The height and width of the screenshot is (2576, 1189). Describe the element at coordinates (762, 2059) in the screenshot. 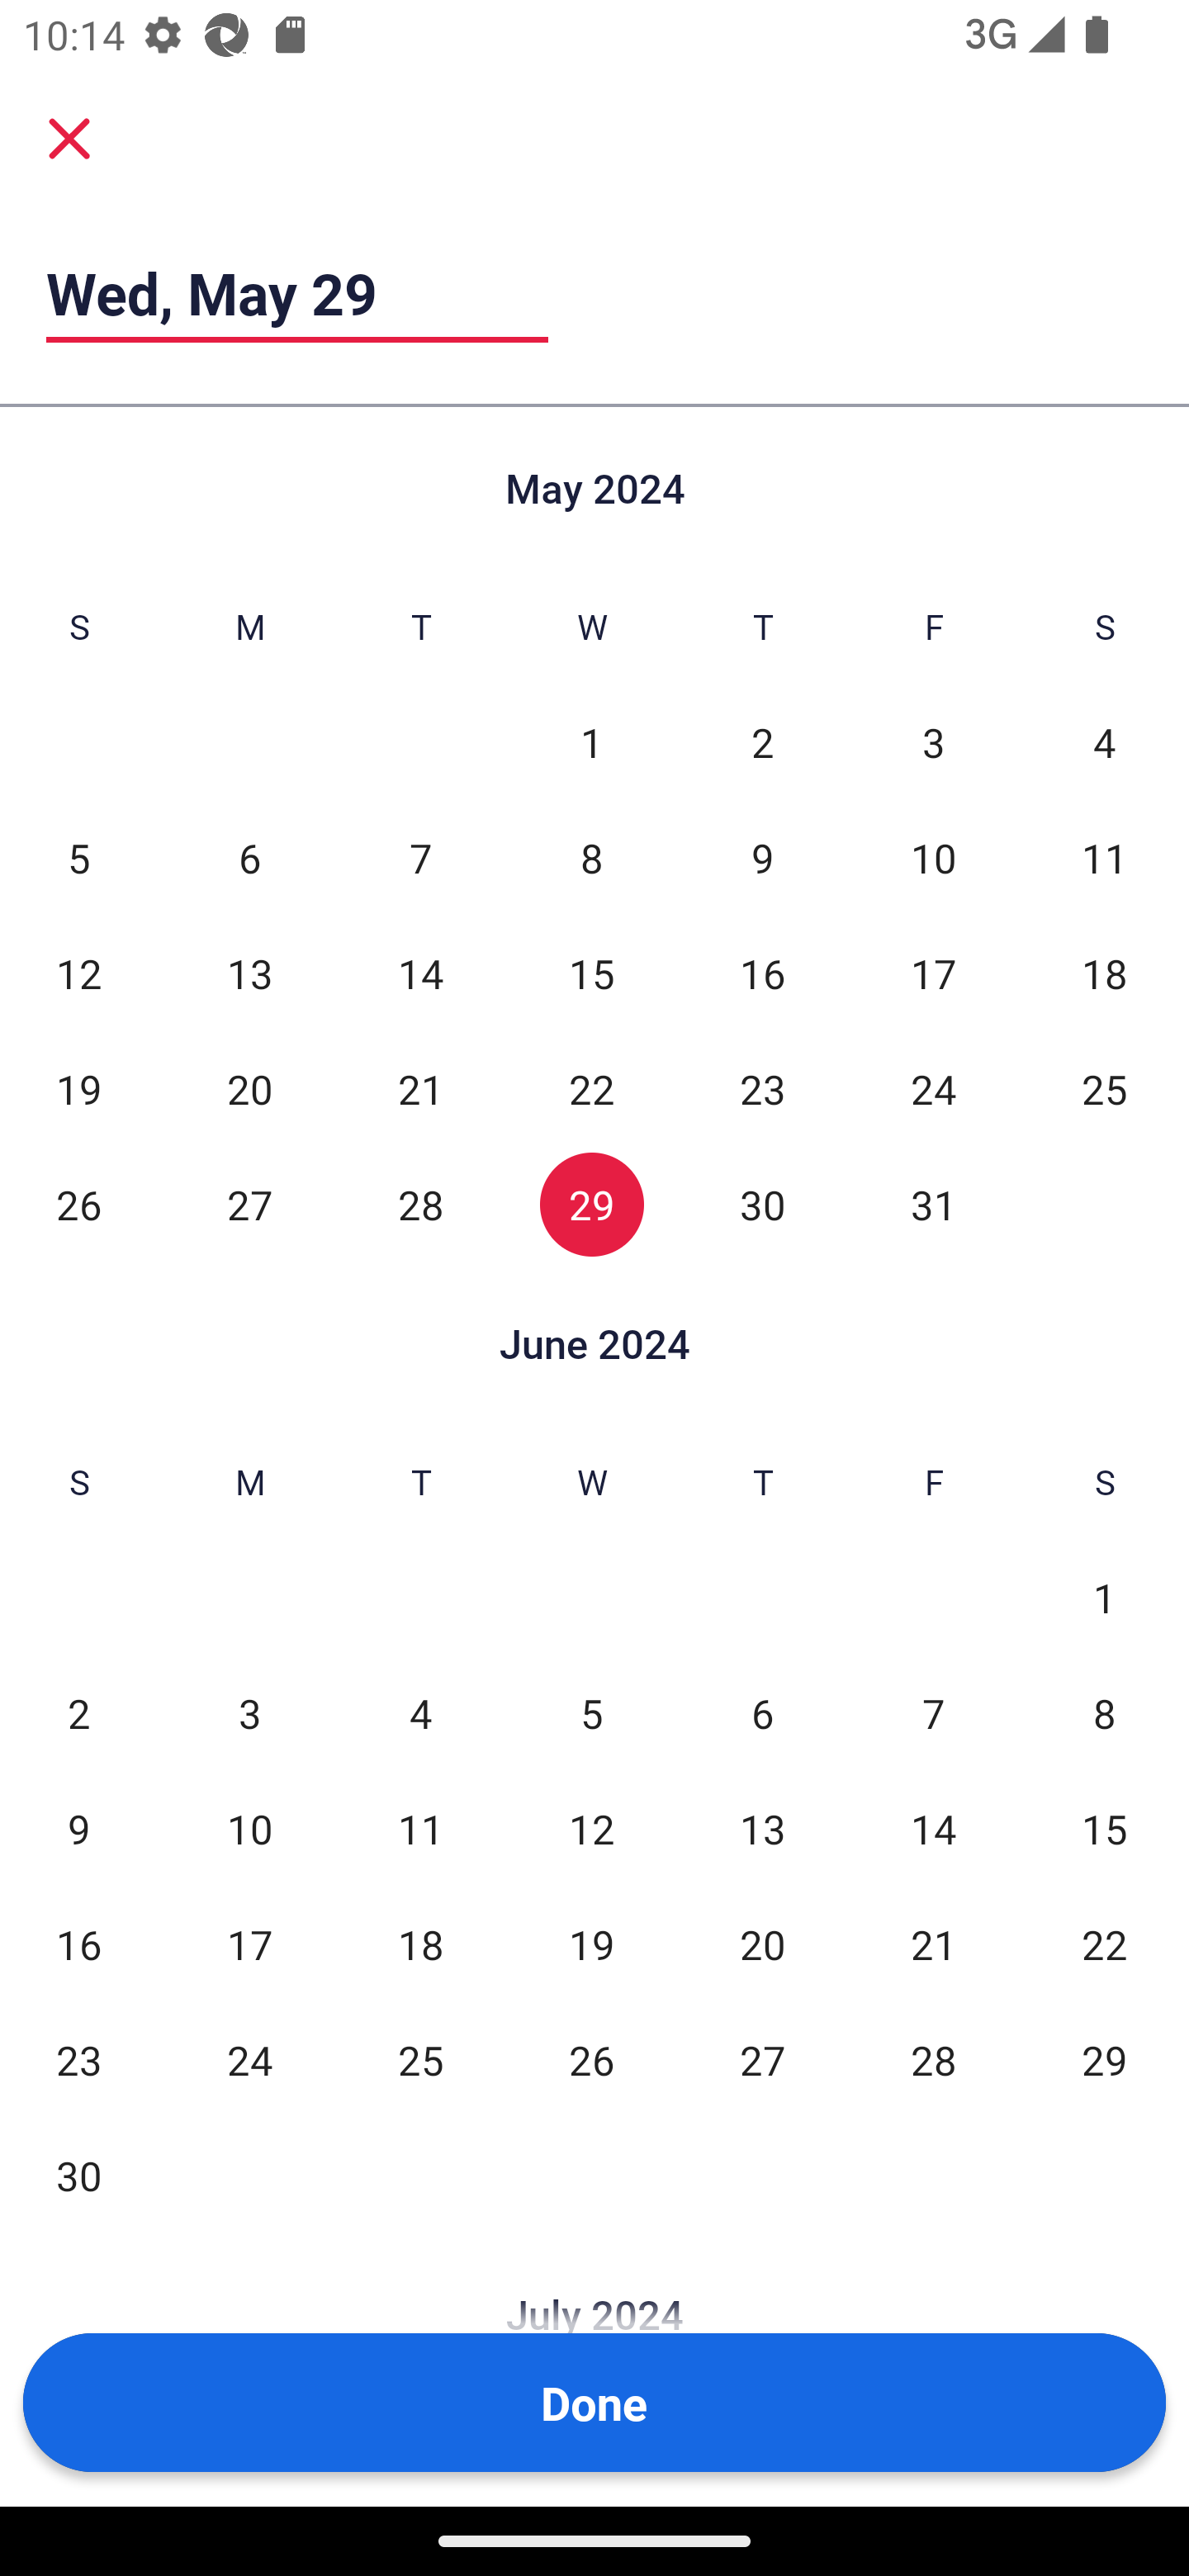

I see `27 Thu, Jun 27, Not Selected` at that location.